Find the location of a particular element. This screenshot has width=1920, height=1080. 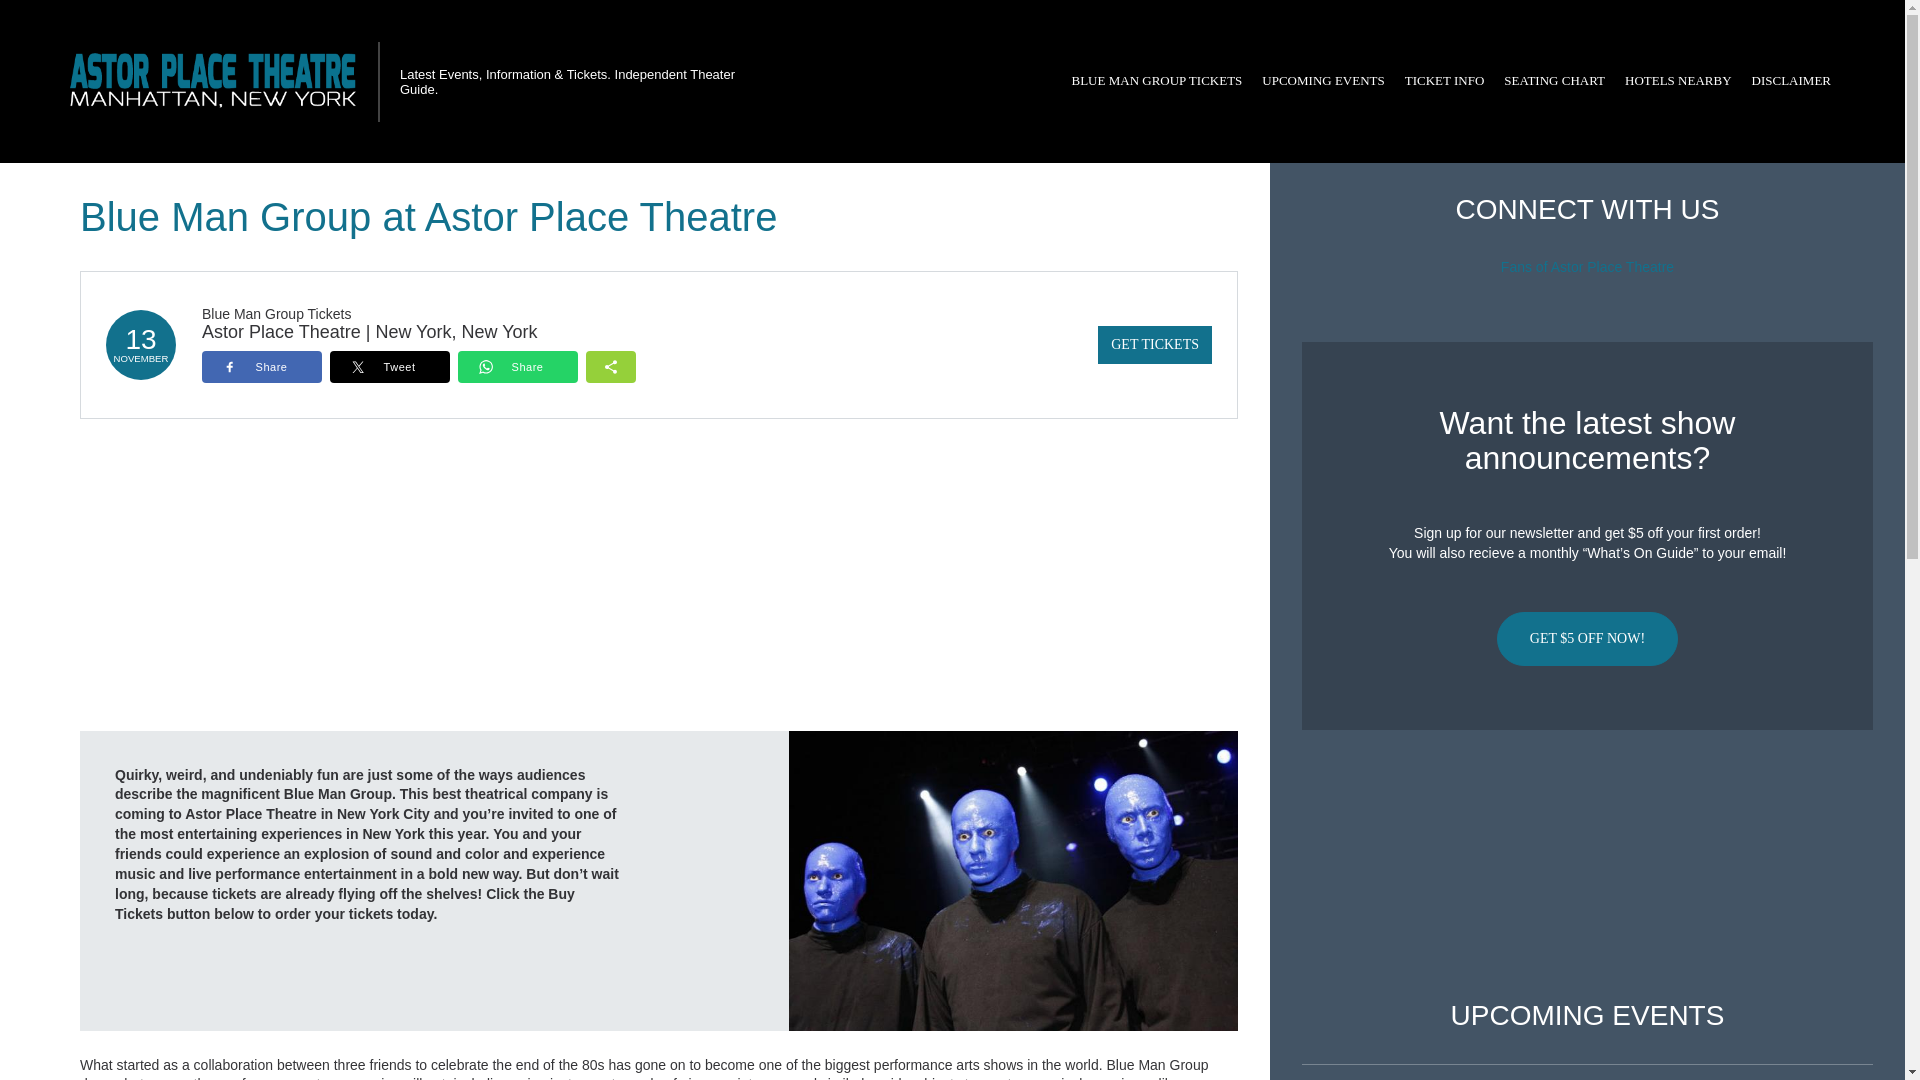

UPCOMING EVENTS is located at coordinates (1322, 81).